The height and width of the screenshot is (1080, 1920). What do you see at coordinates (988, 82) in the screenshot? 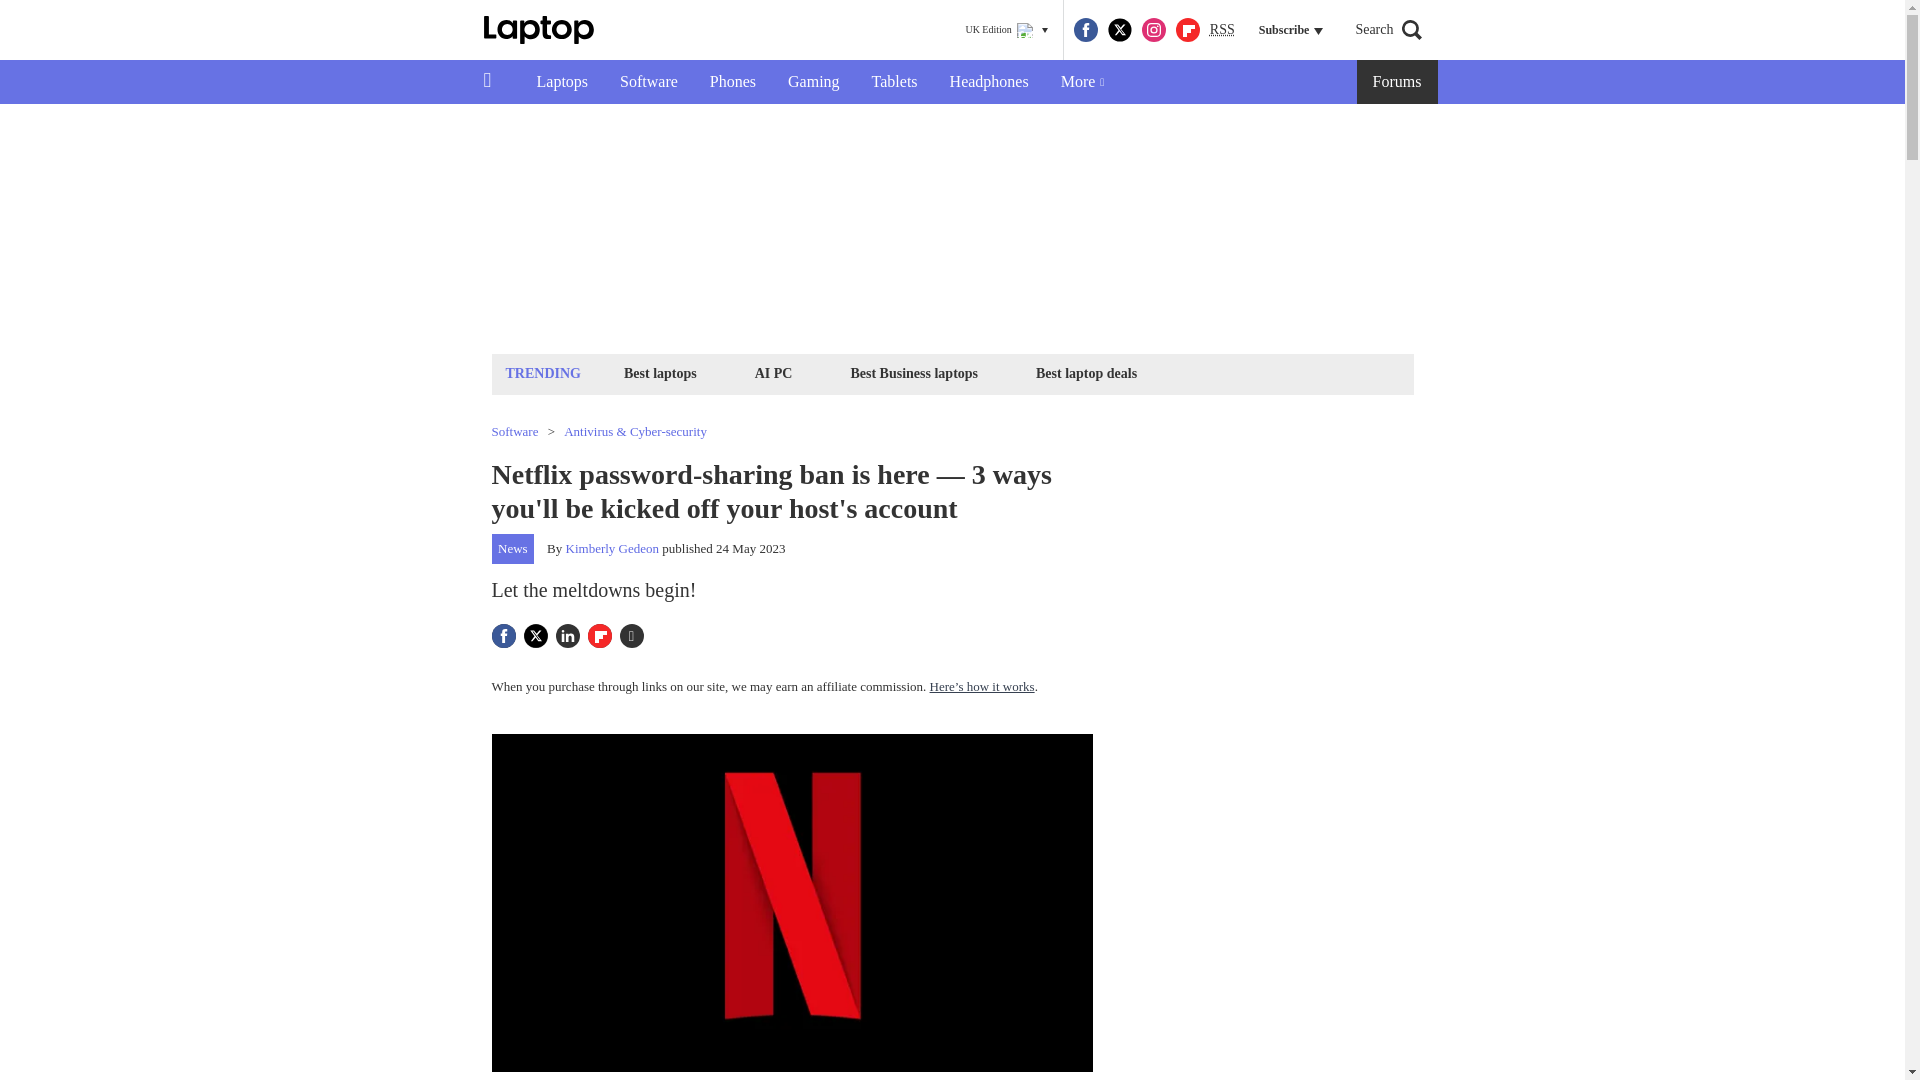
I see `Headphones` at bounding box center [988, 82].